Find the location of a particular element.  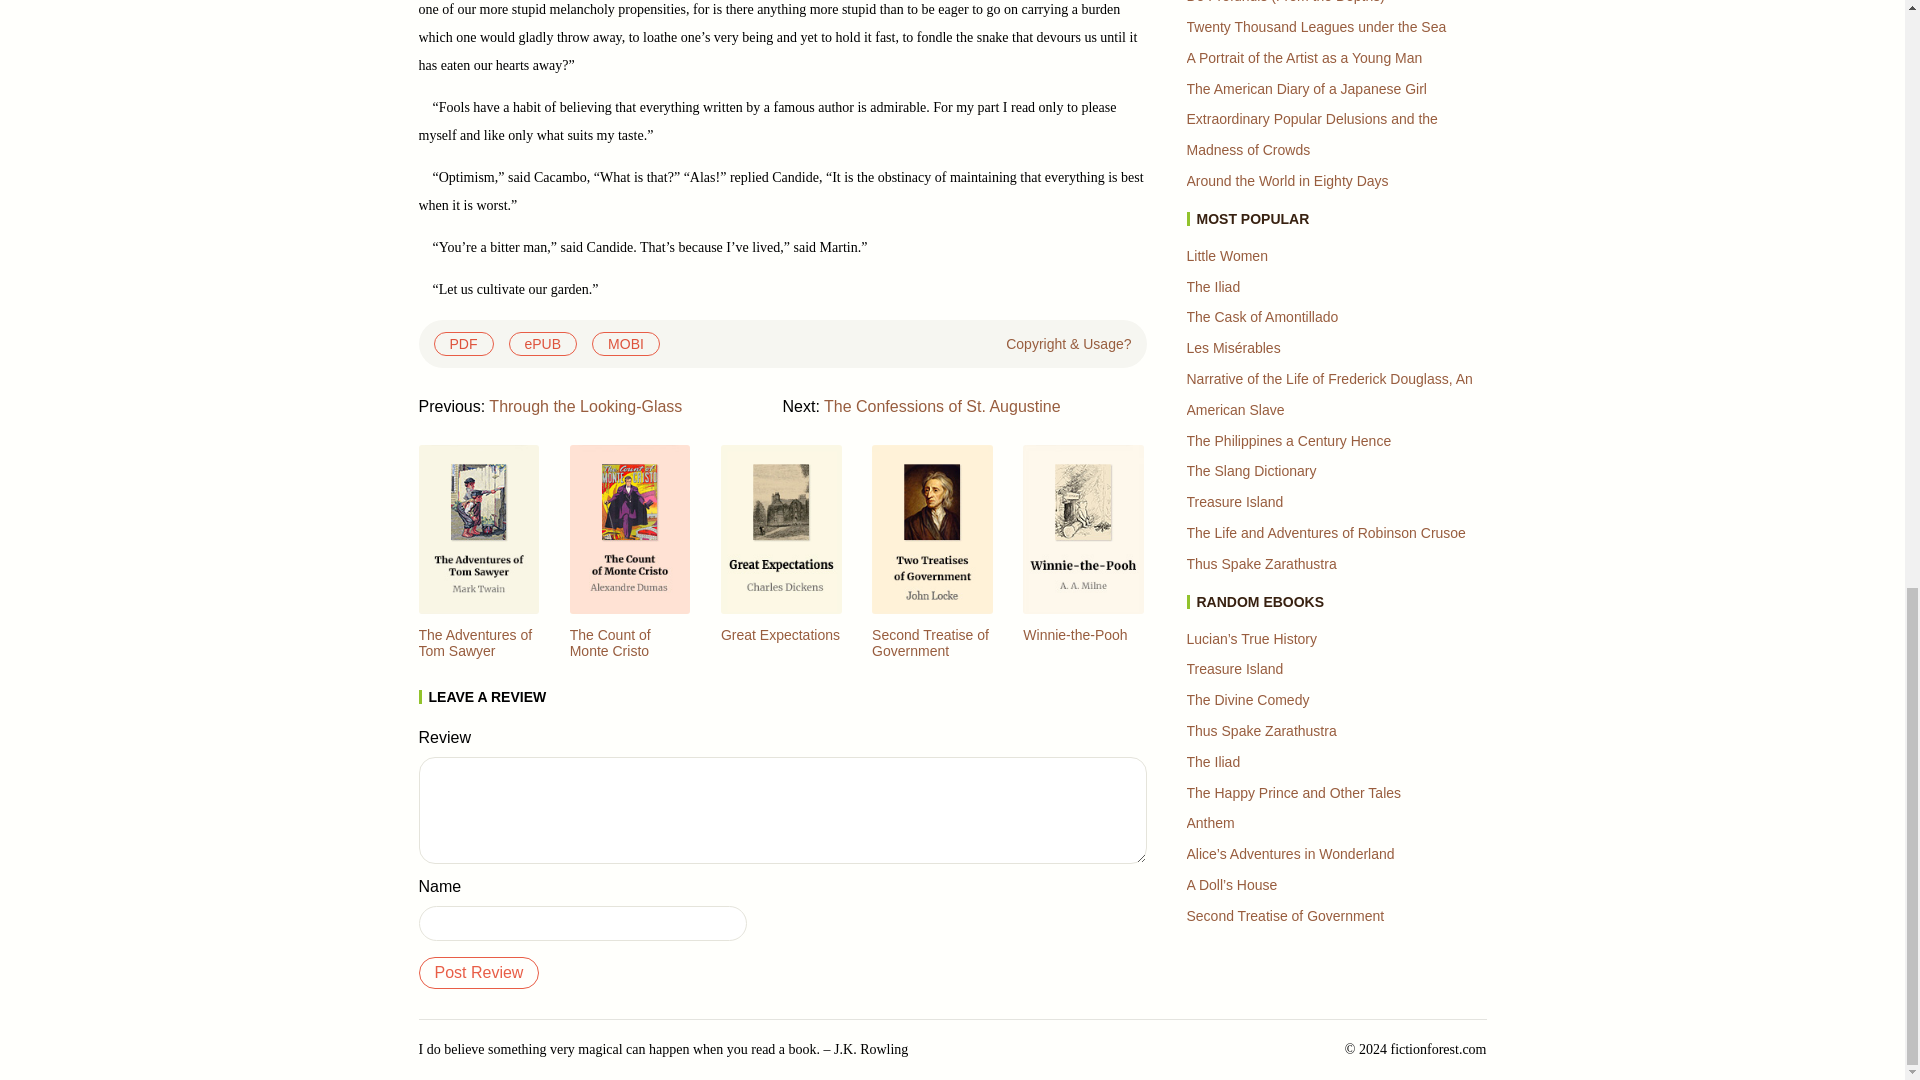

The Iliad is located at coordinates (1213, 286).